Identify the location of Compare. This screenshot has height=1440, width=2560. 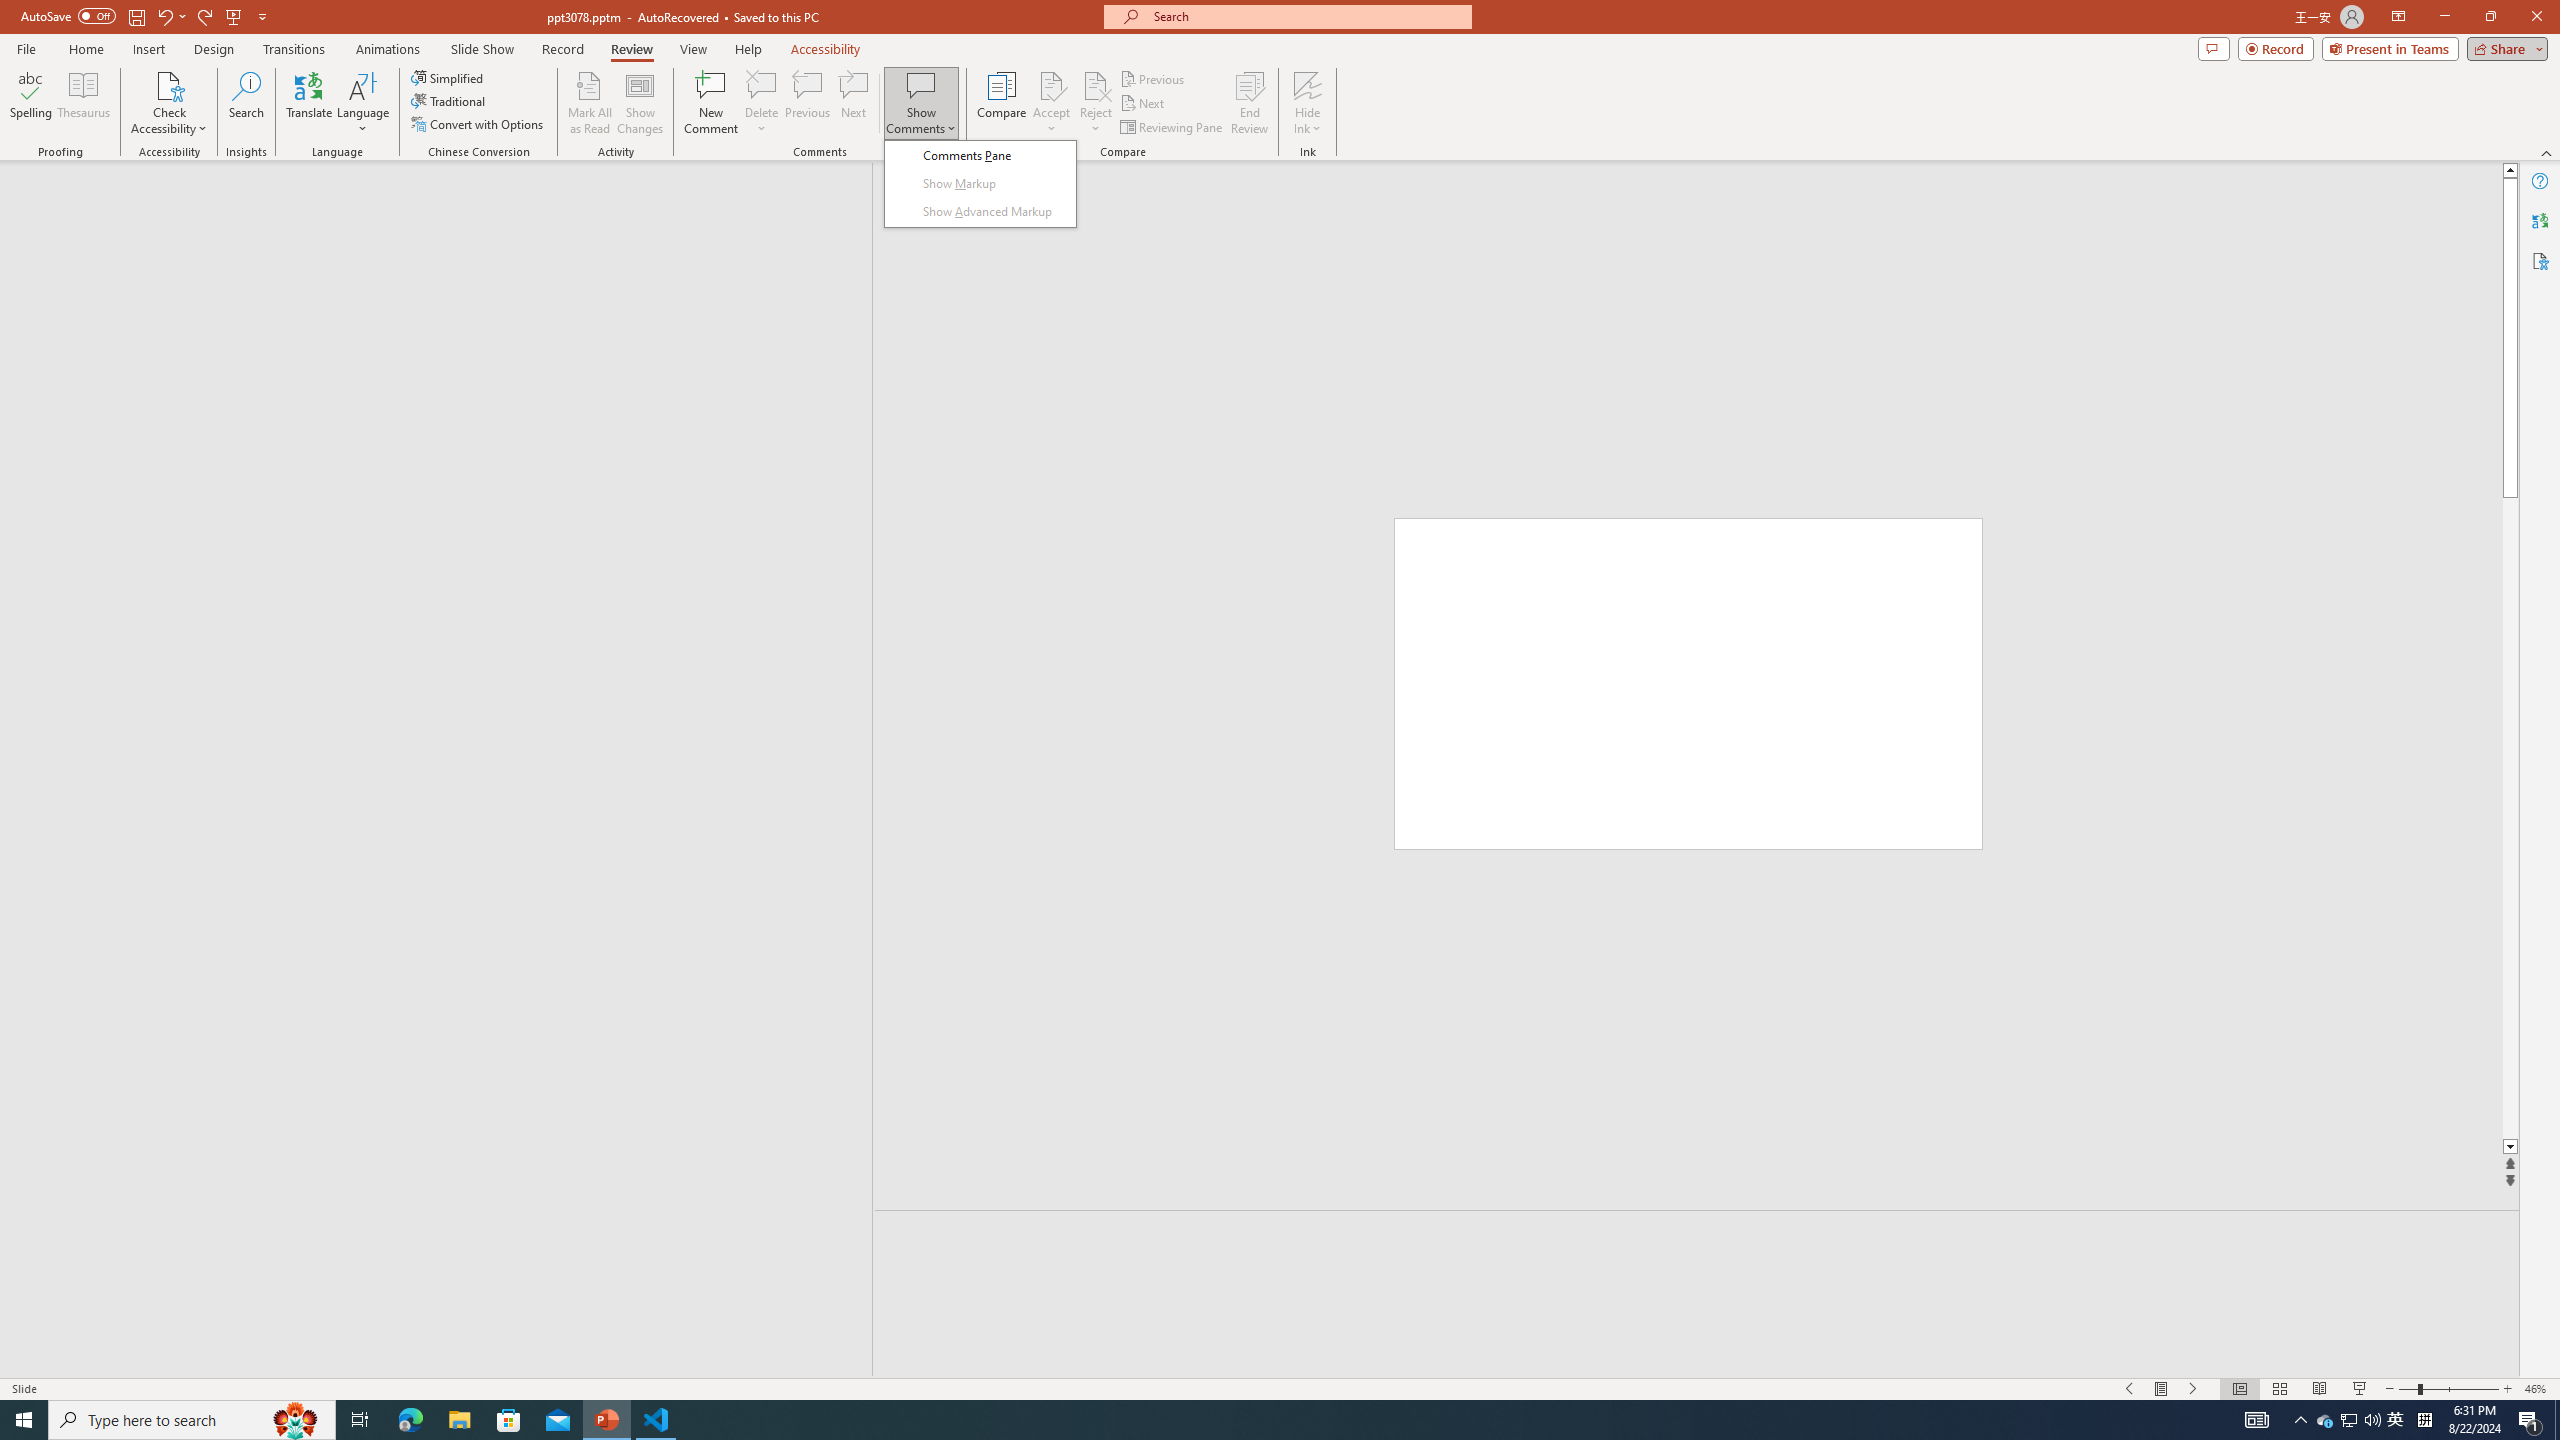
(1002, 103).